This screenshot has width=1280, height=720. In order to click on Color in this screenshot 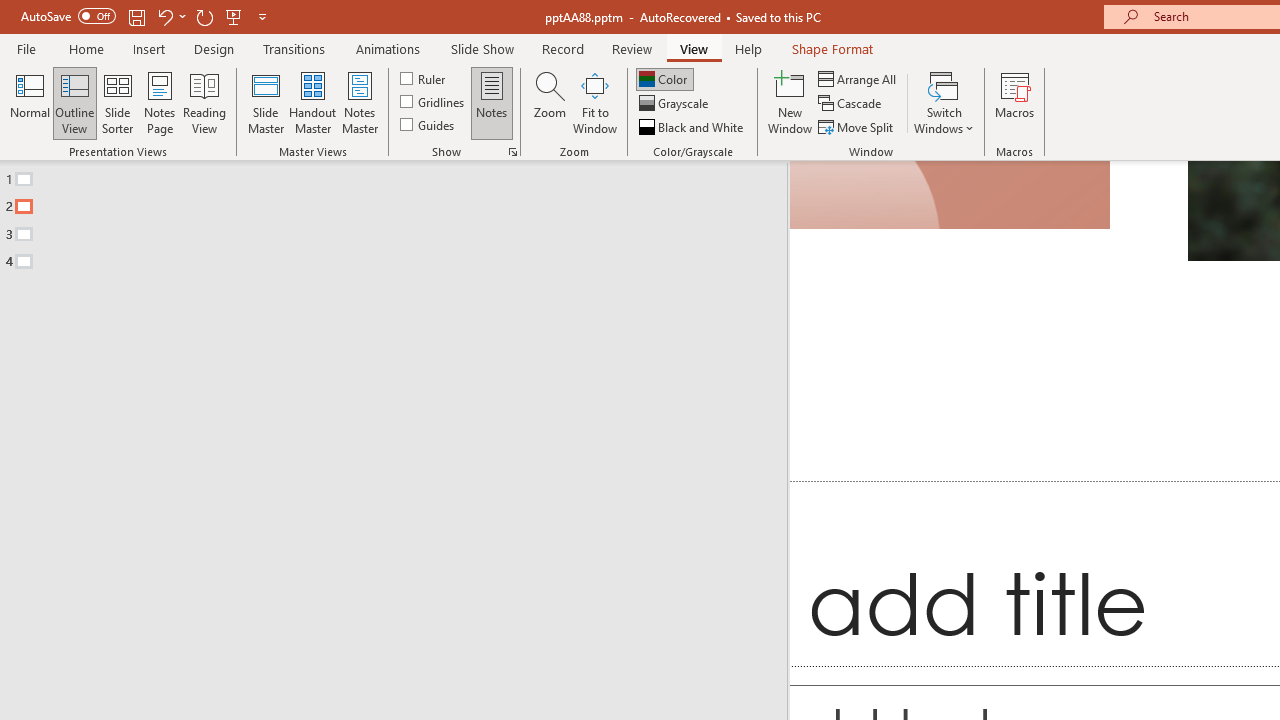, I will do `click(664, 78)`.